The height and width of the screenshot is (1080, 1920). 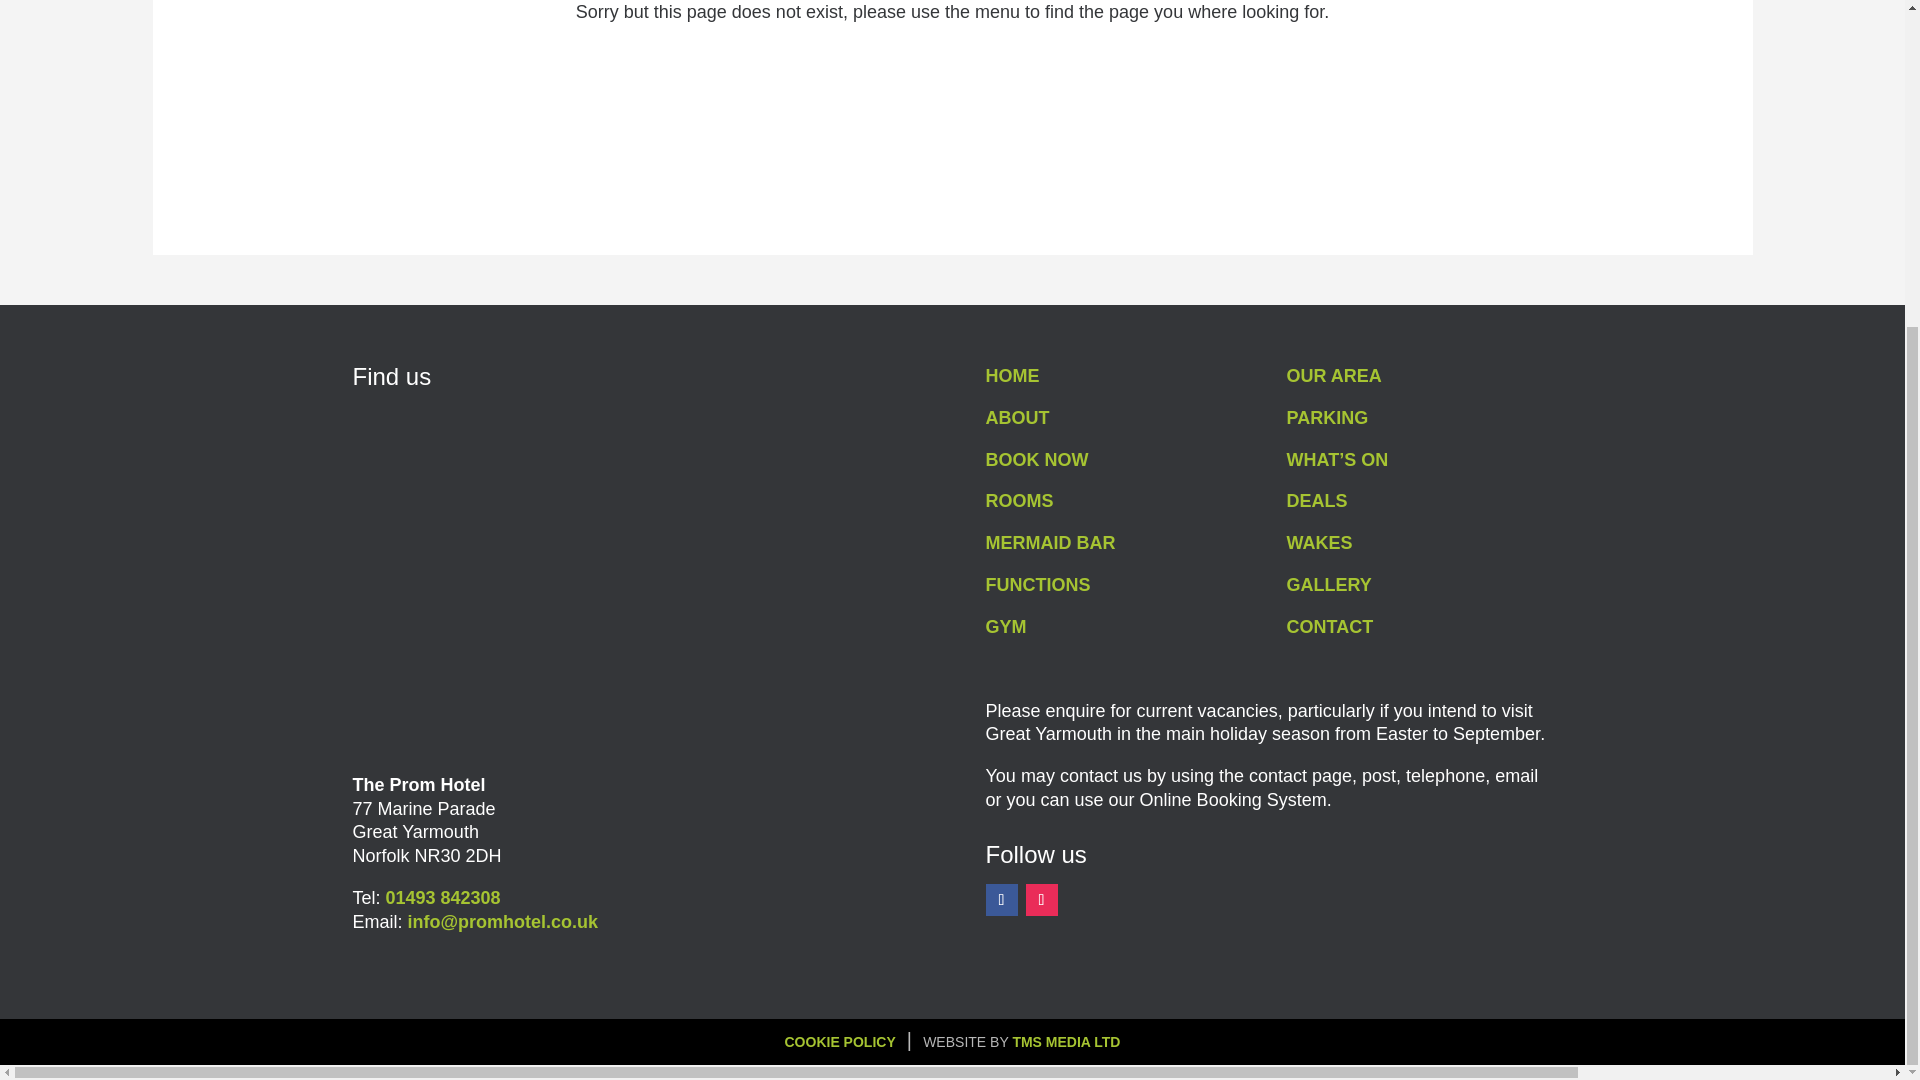 What do you see at coordinates (443, 898) in the screenshot?
I see `01493 842308` at bounding box center [443, 898].